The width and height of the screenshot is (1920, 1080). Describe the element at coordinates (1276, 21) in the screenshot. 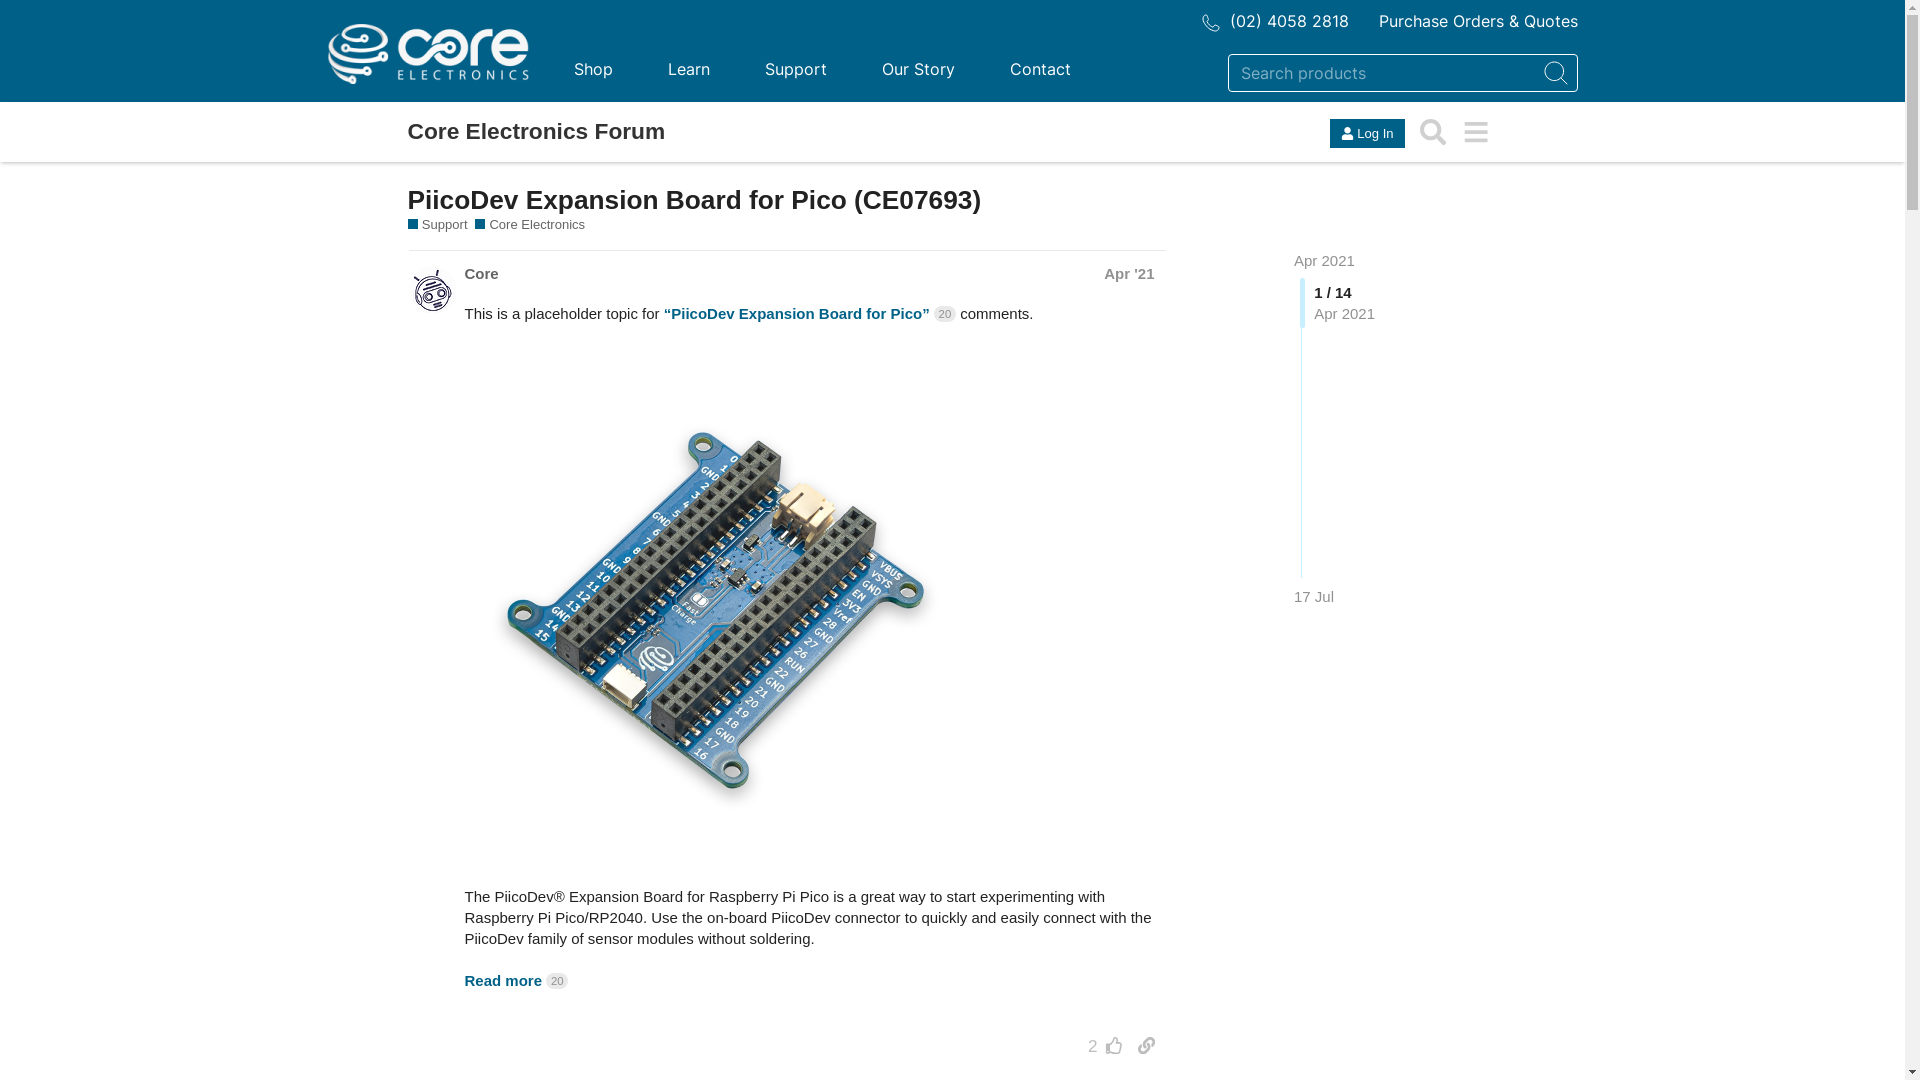

I see `(02) 4058 2818` at that location.